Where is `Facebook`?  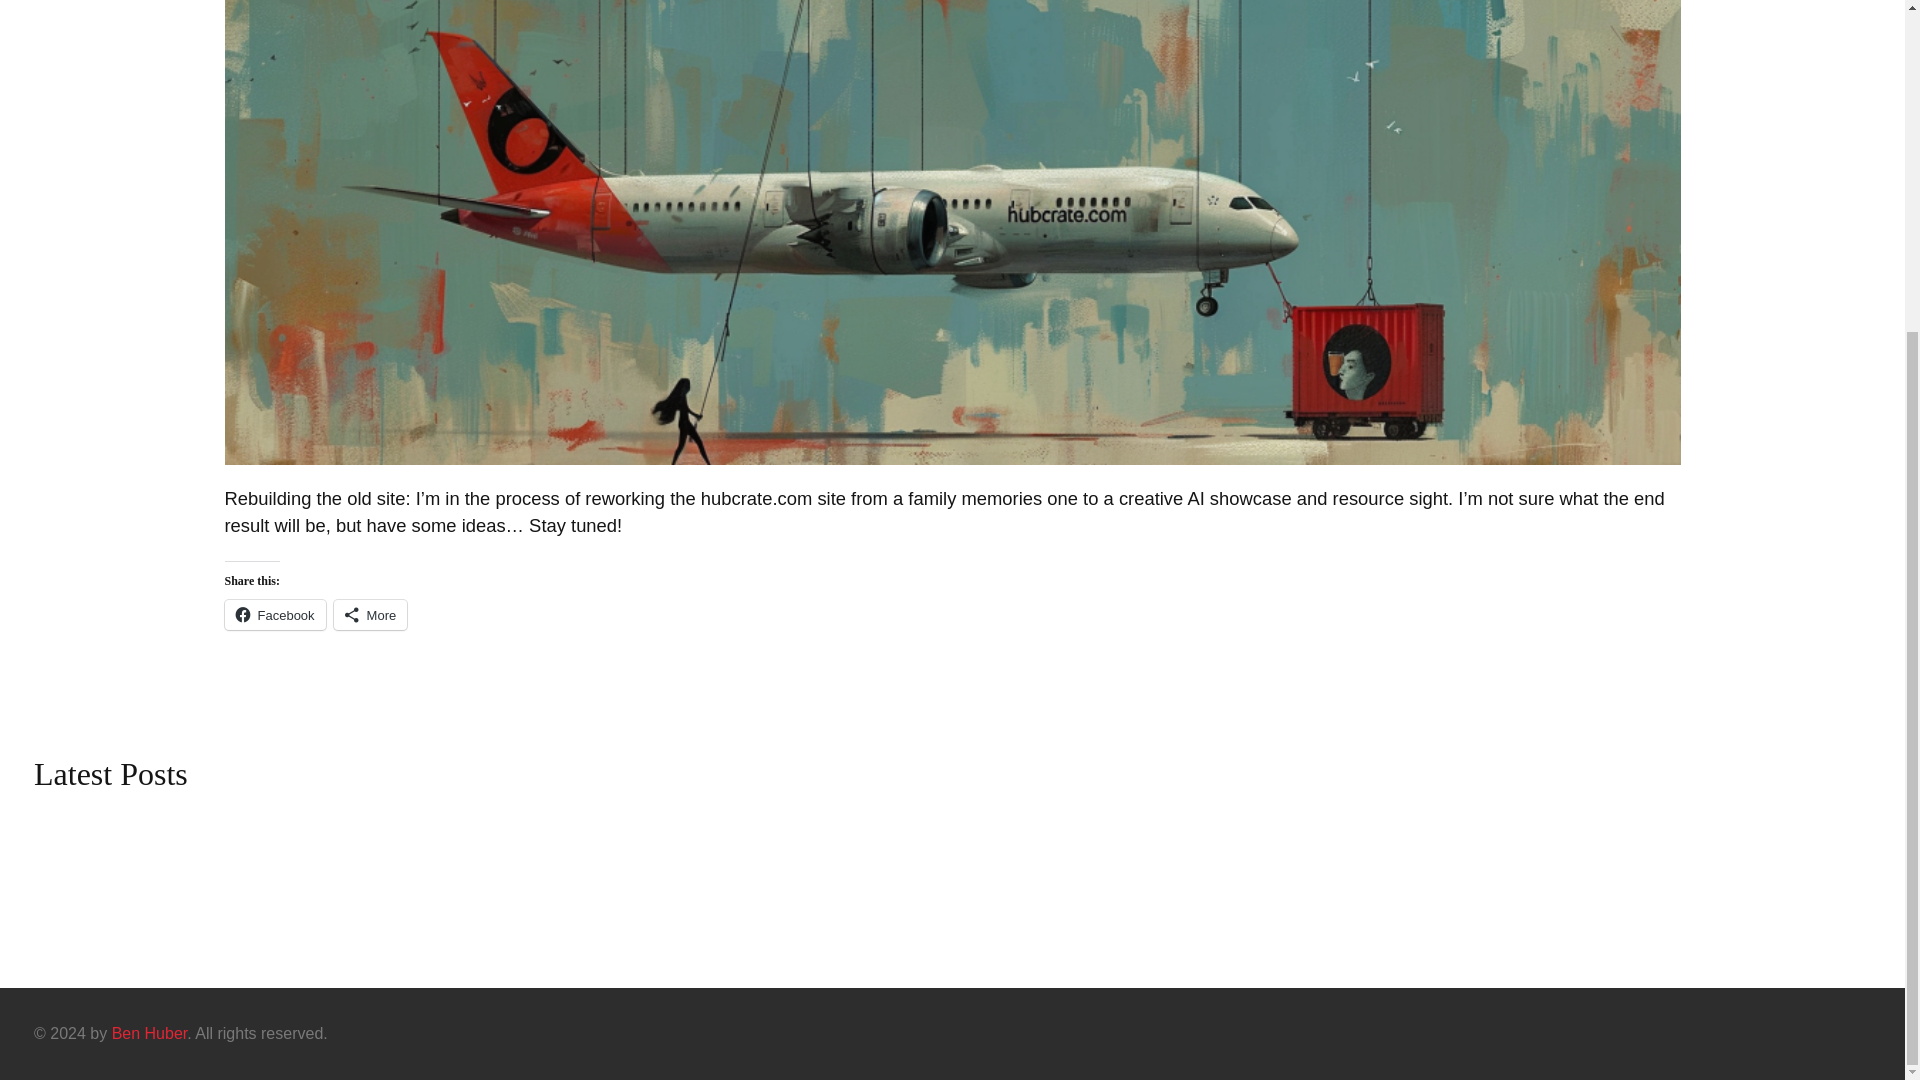
Facebook is located at coordinates (274, 614).